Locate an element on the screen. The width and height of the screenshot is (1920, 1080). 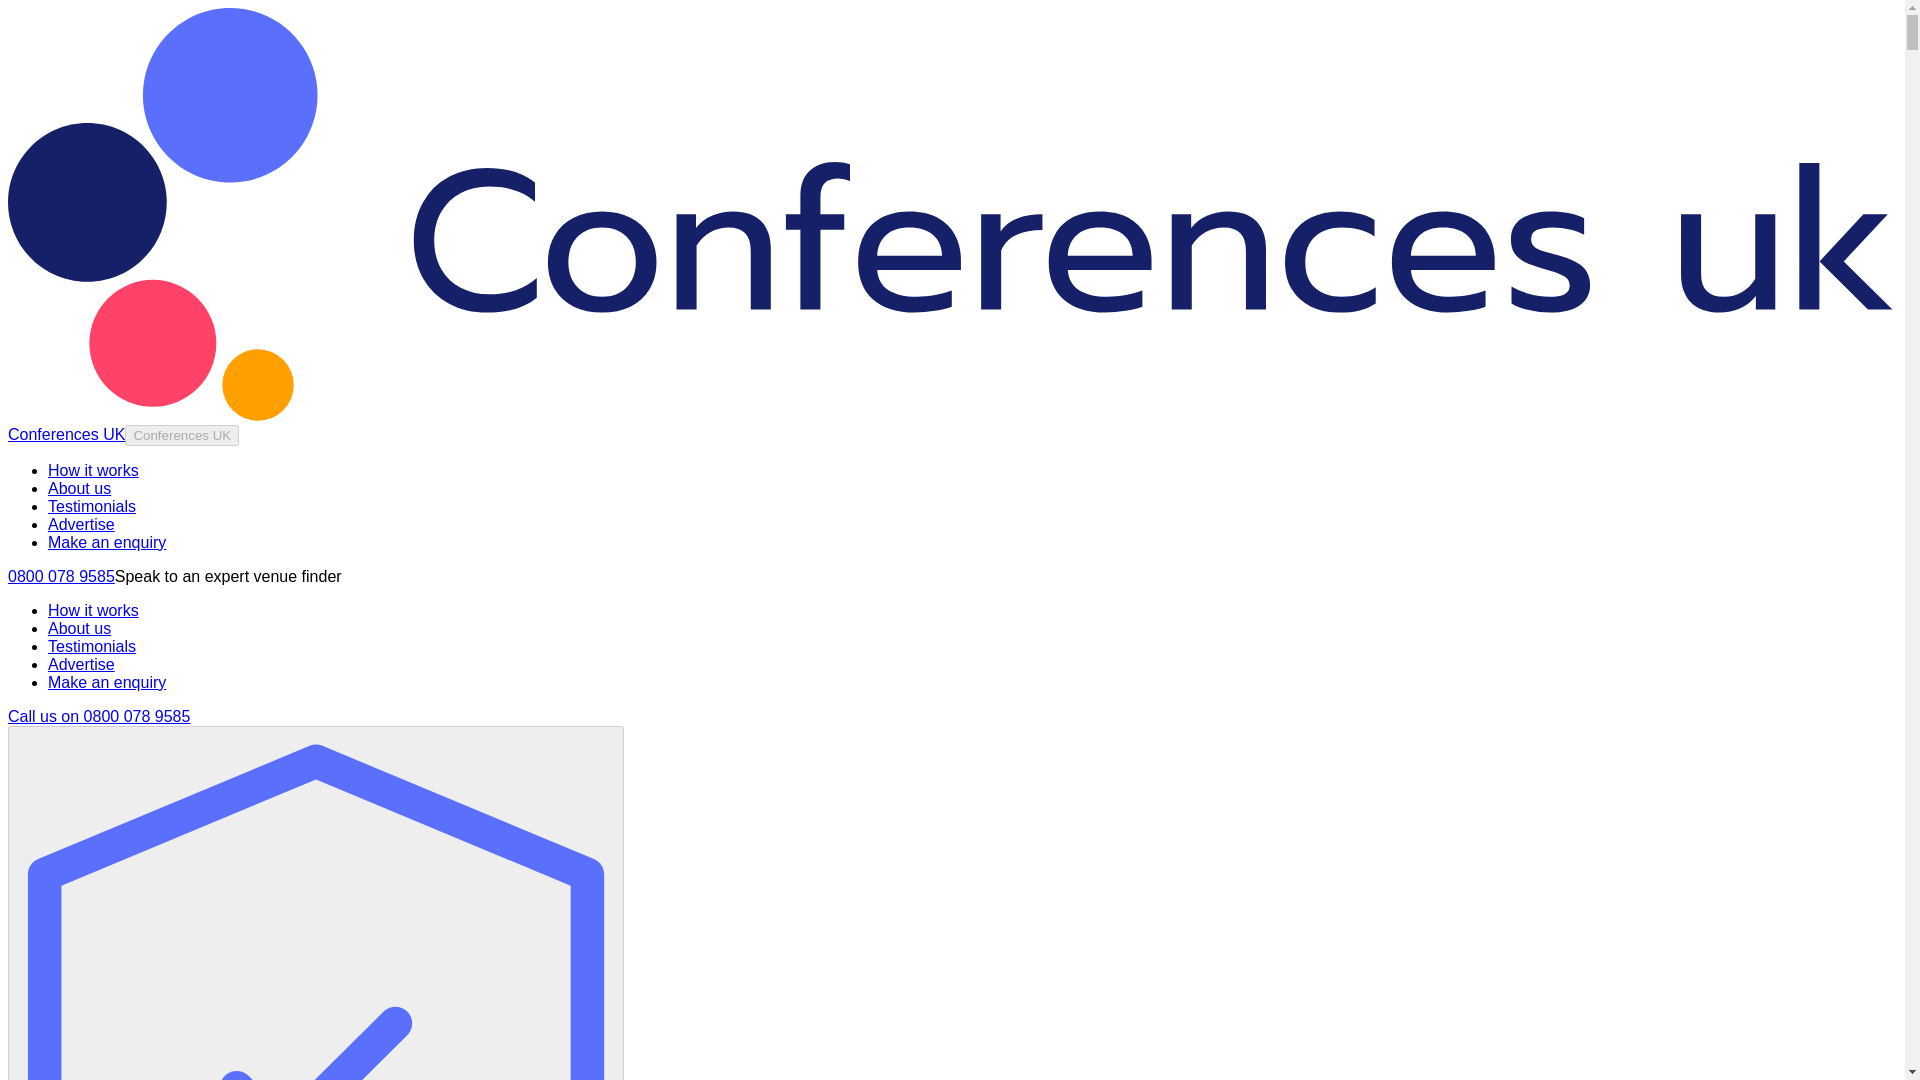
About us is located at coordinates (80, 628).